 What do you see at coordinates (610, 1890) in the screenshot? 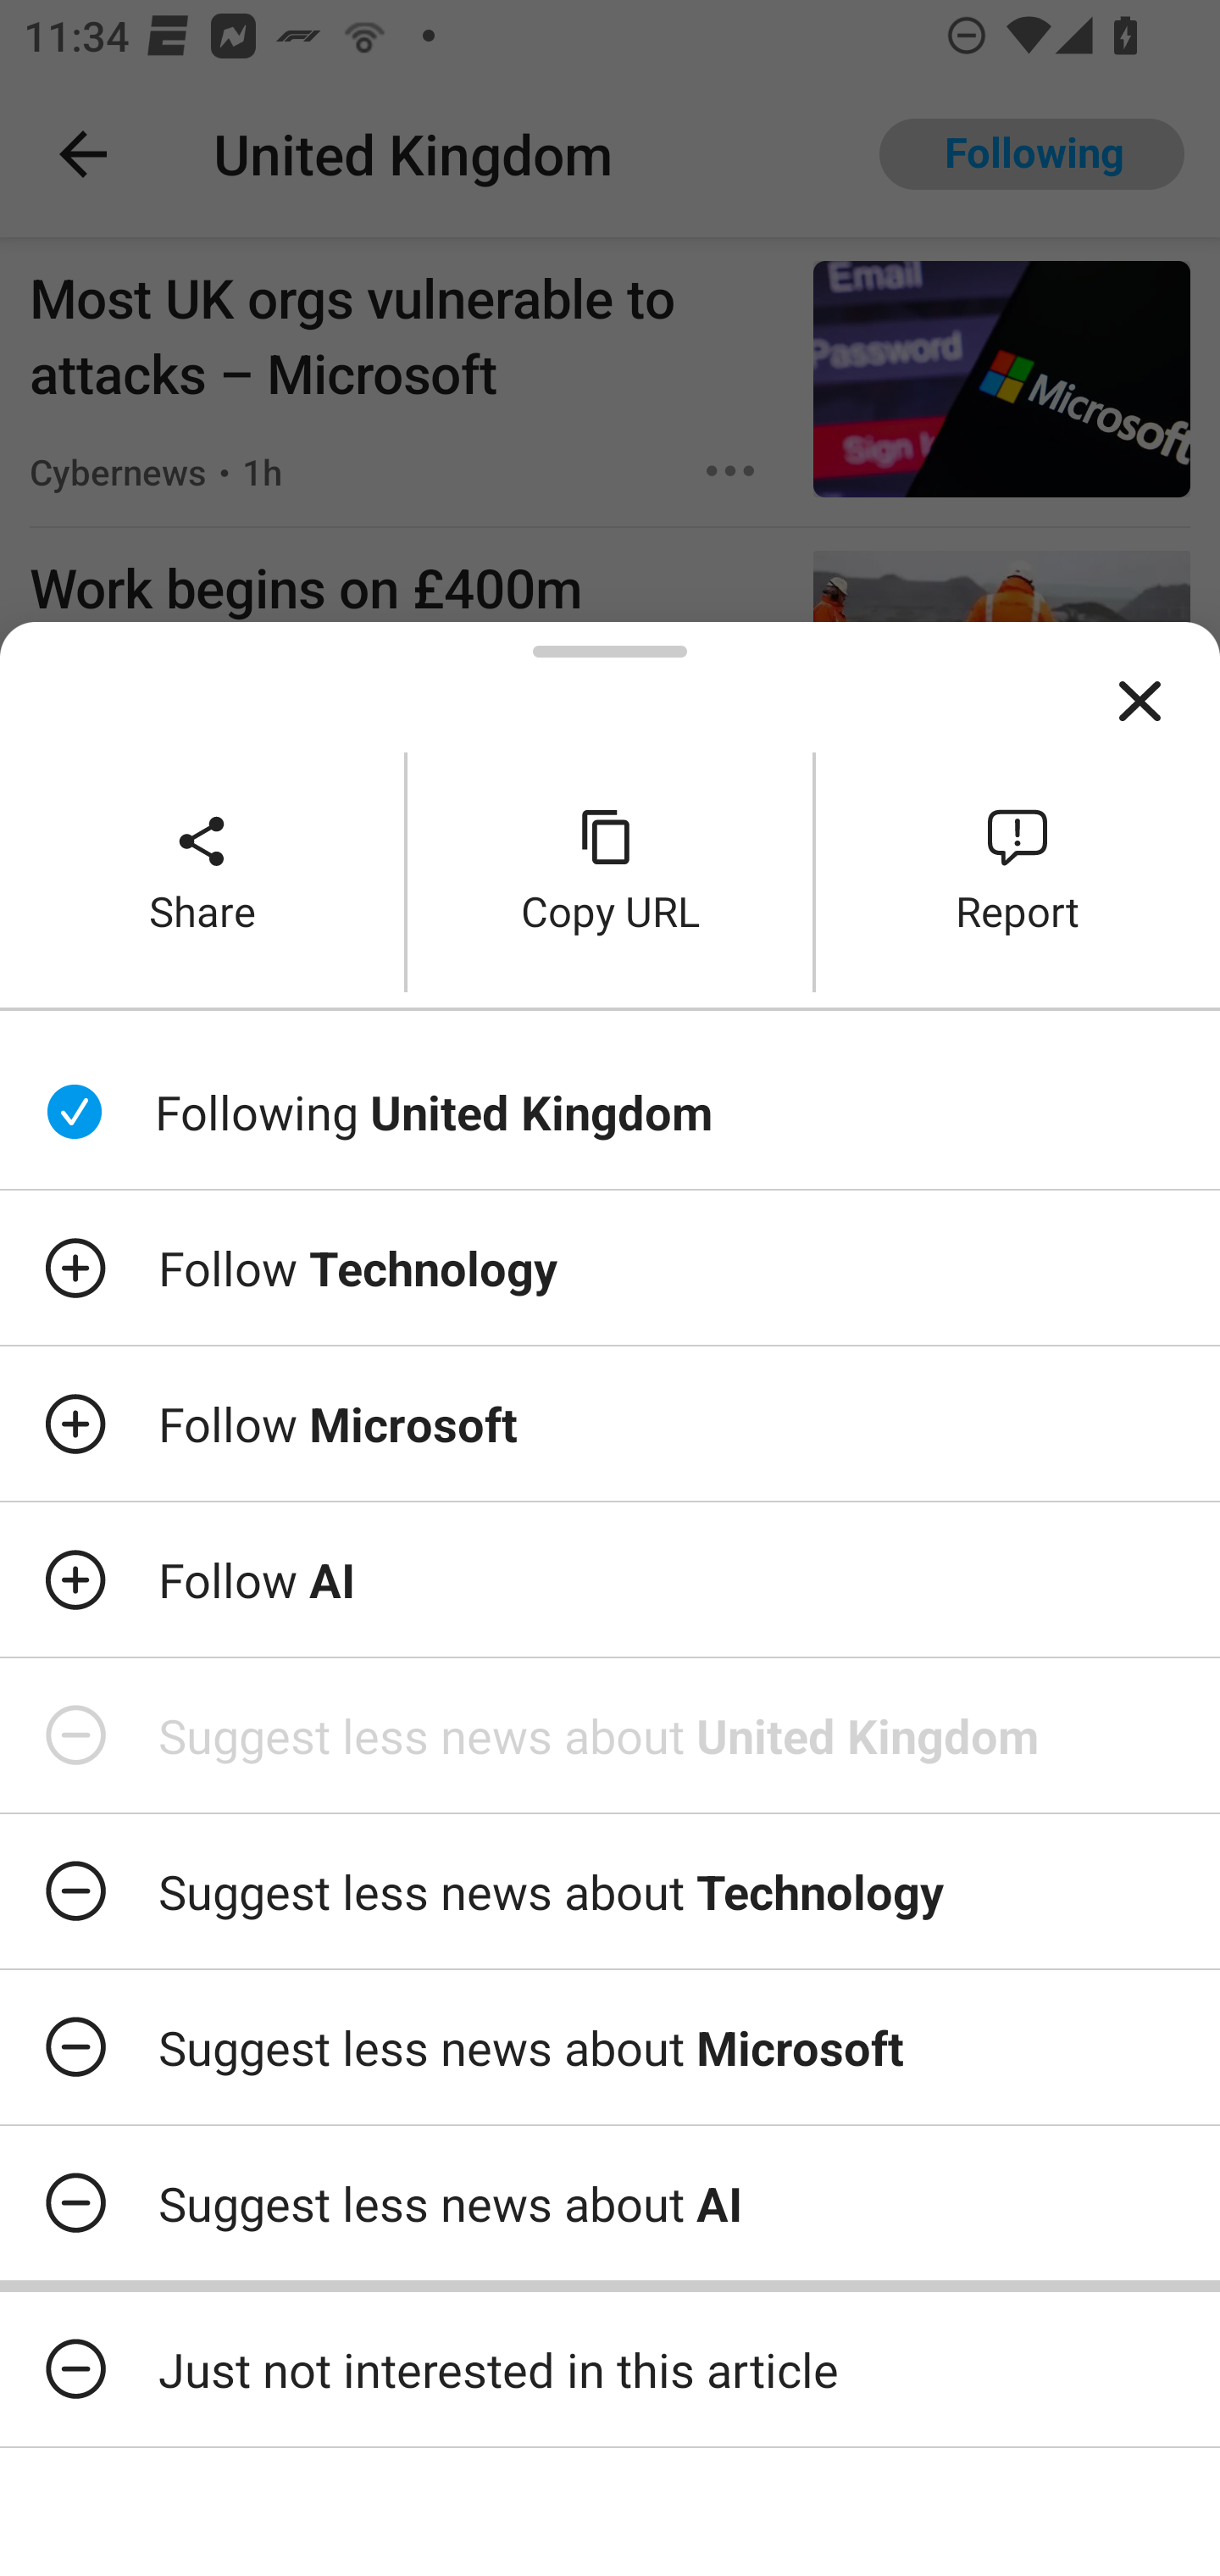
I see `Suggest less news about Technology` at bounding box center [610, 1890].